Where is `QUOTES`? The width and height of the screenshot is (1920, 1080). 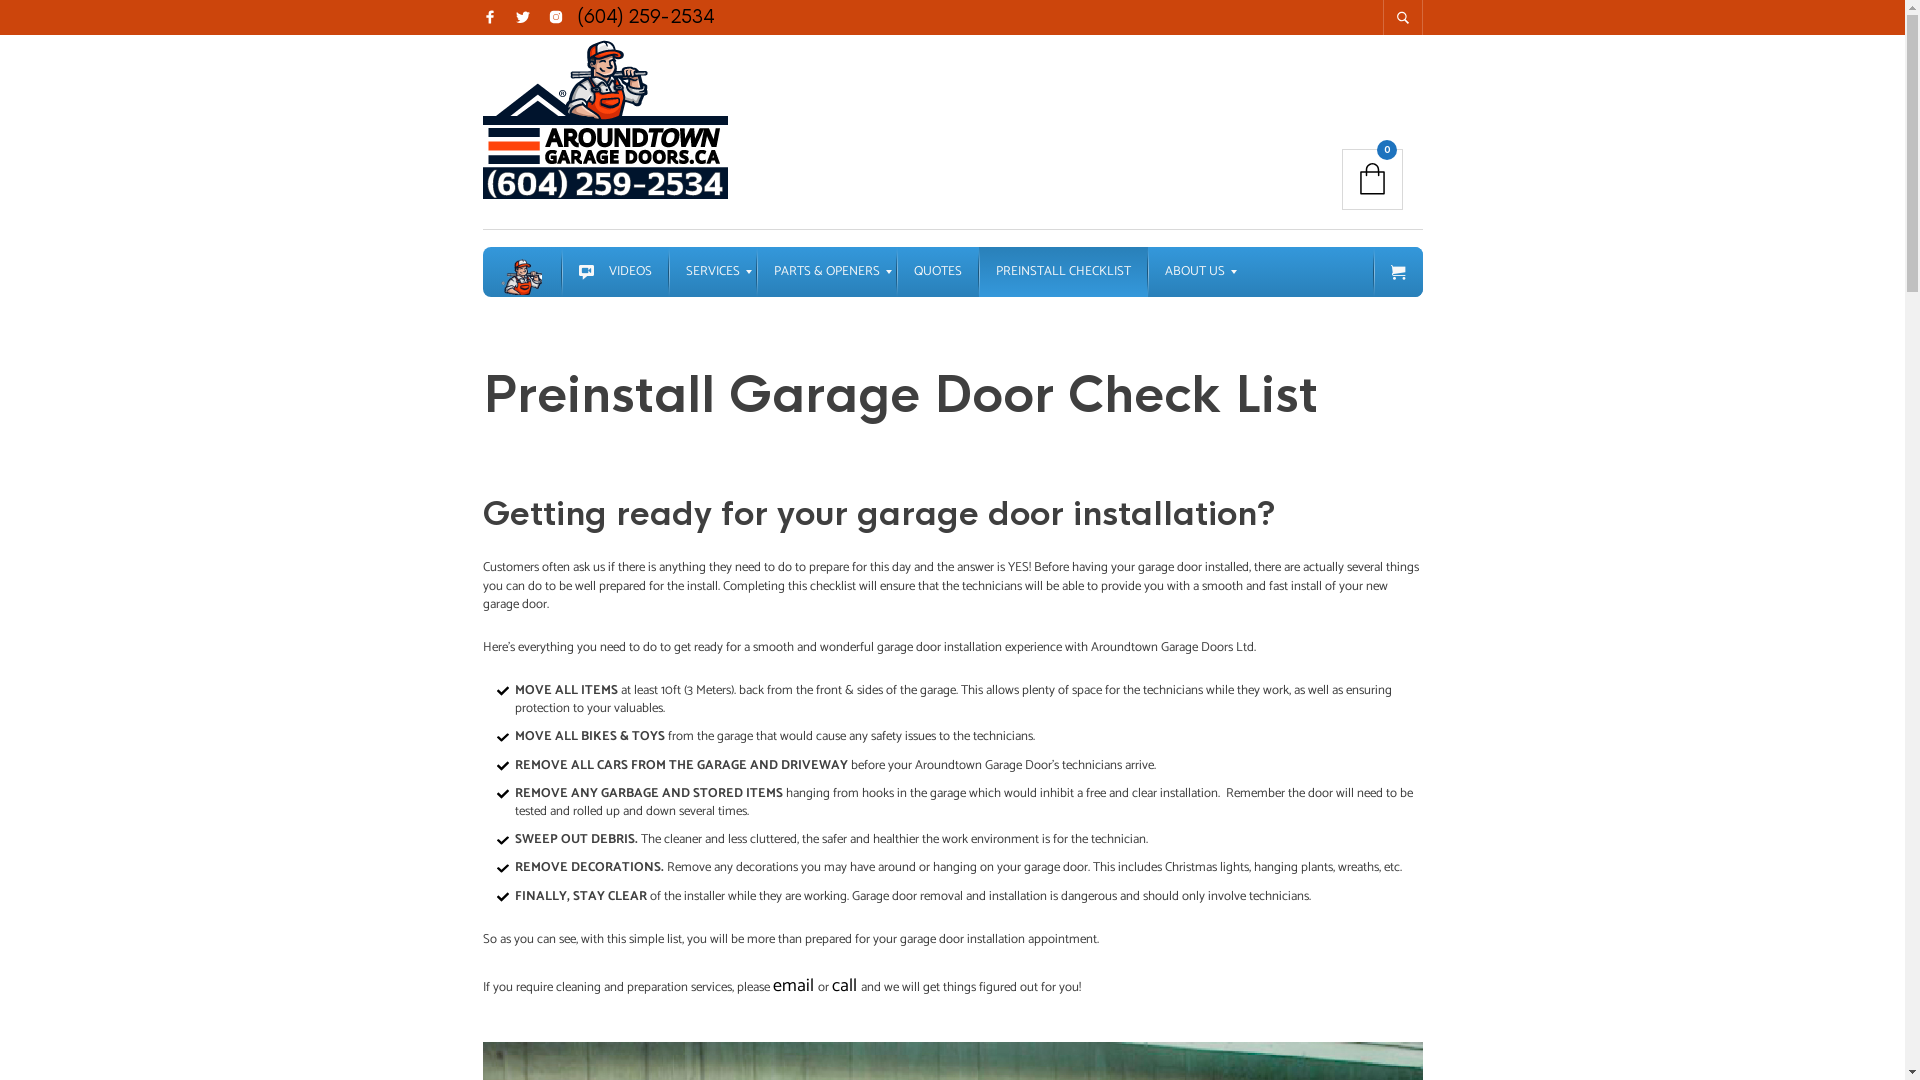
QUOTES is located at coordinates (937, 272).